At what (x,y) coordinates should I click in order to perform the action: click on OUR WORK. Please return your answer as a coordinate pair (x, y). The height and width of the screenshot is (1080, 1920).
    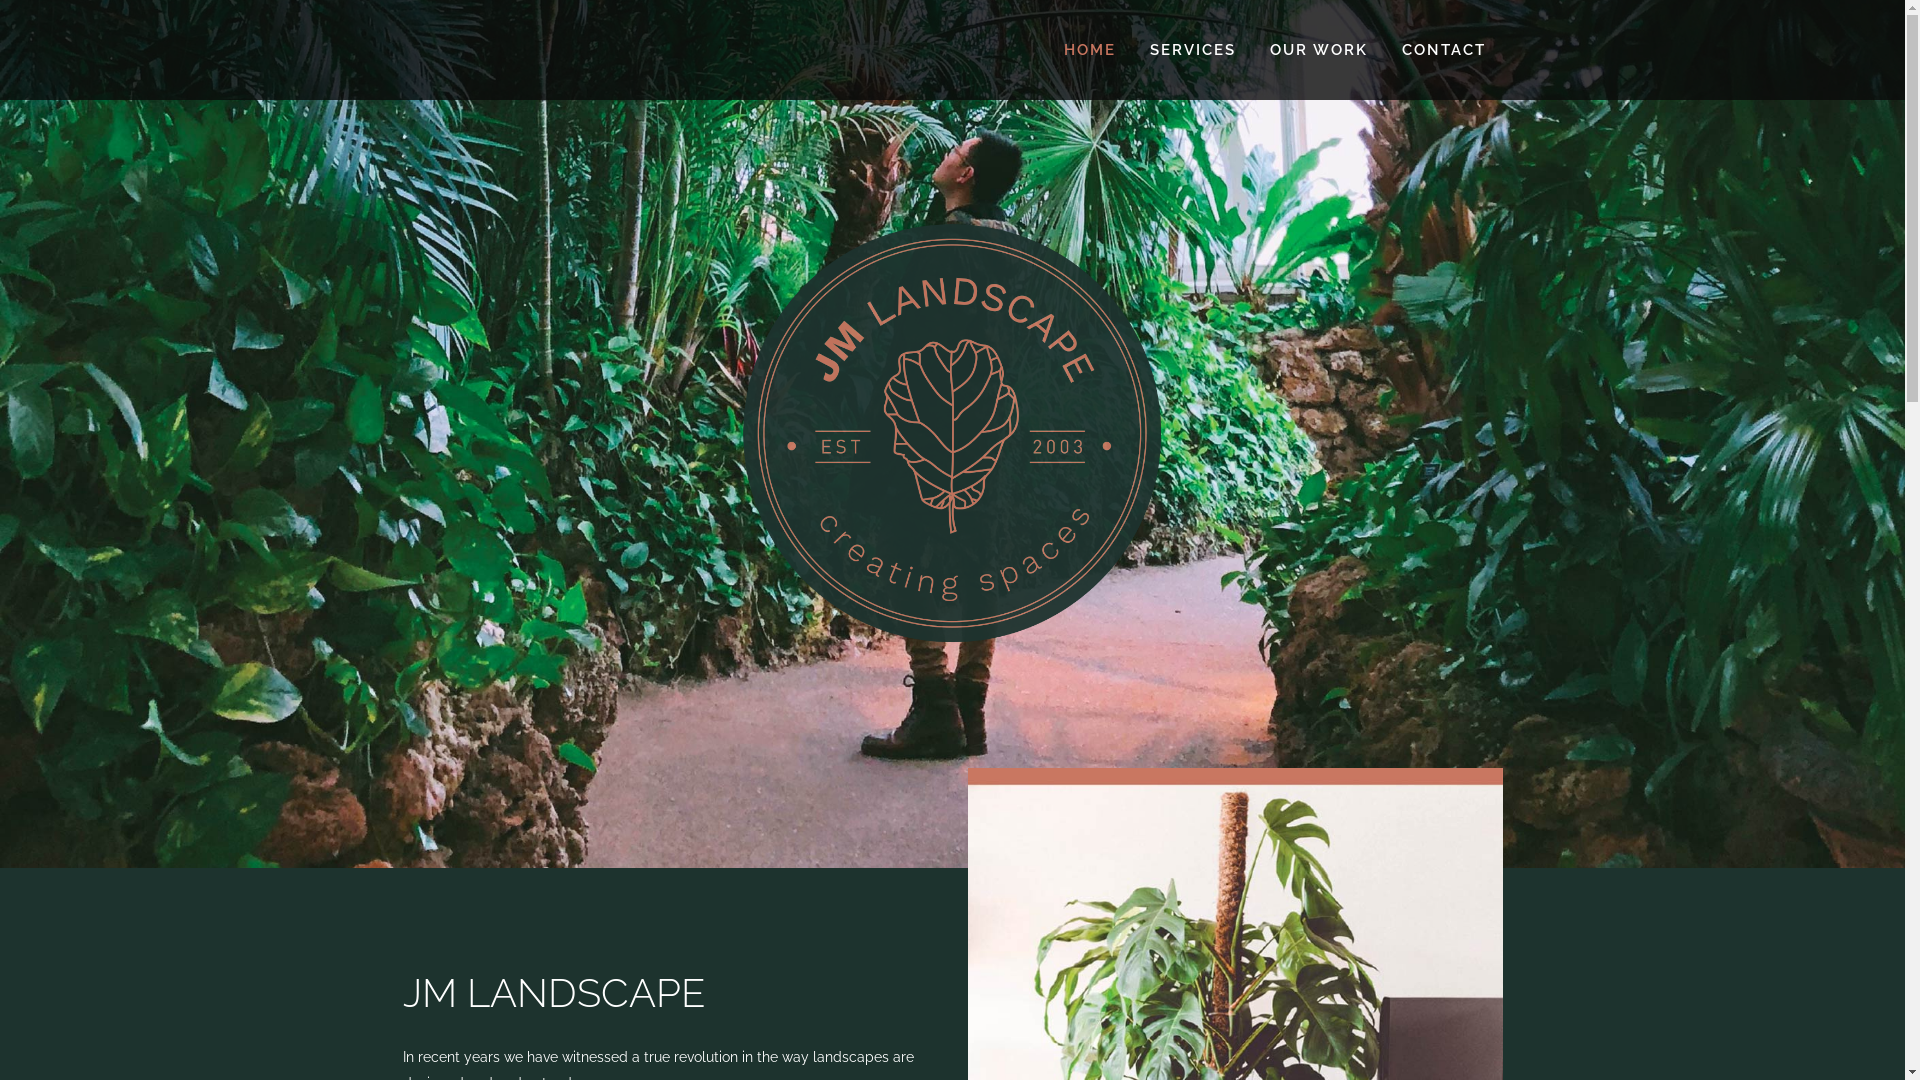
    Looking at the image, I should click on (1318, 50).